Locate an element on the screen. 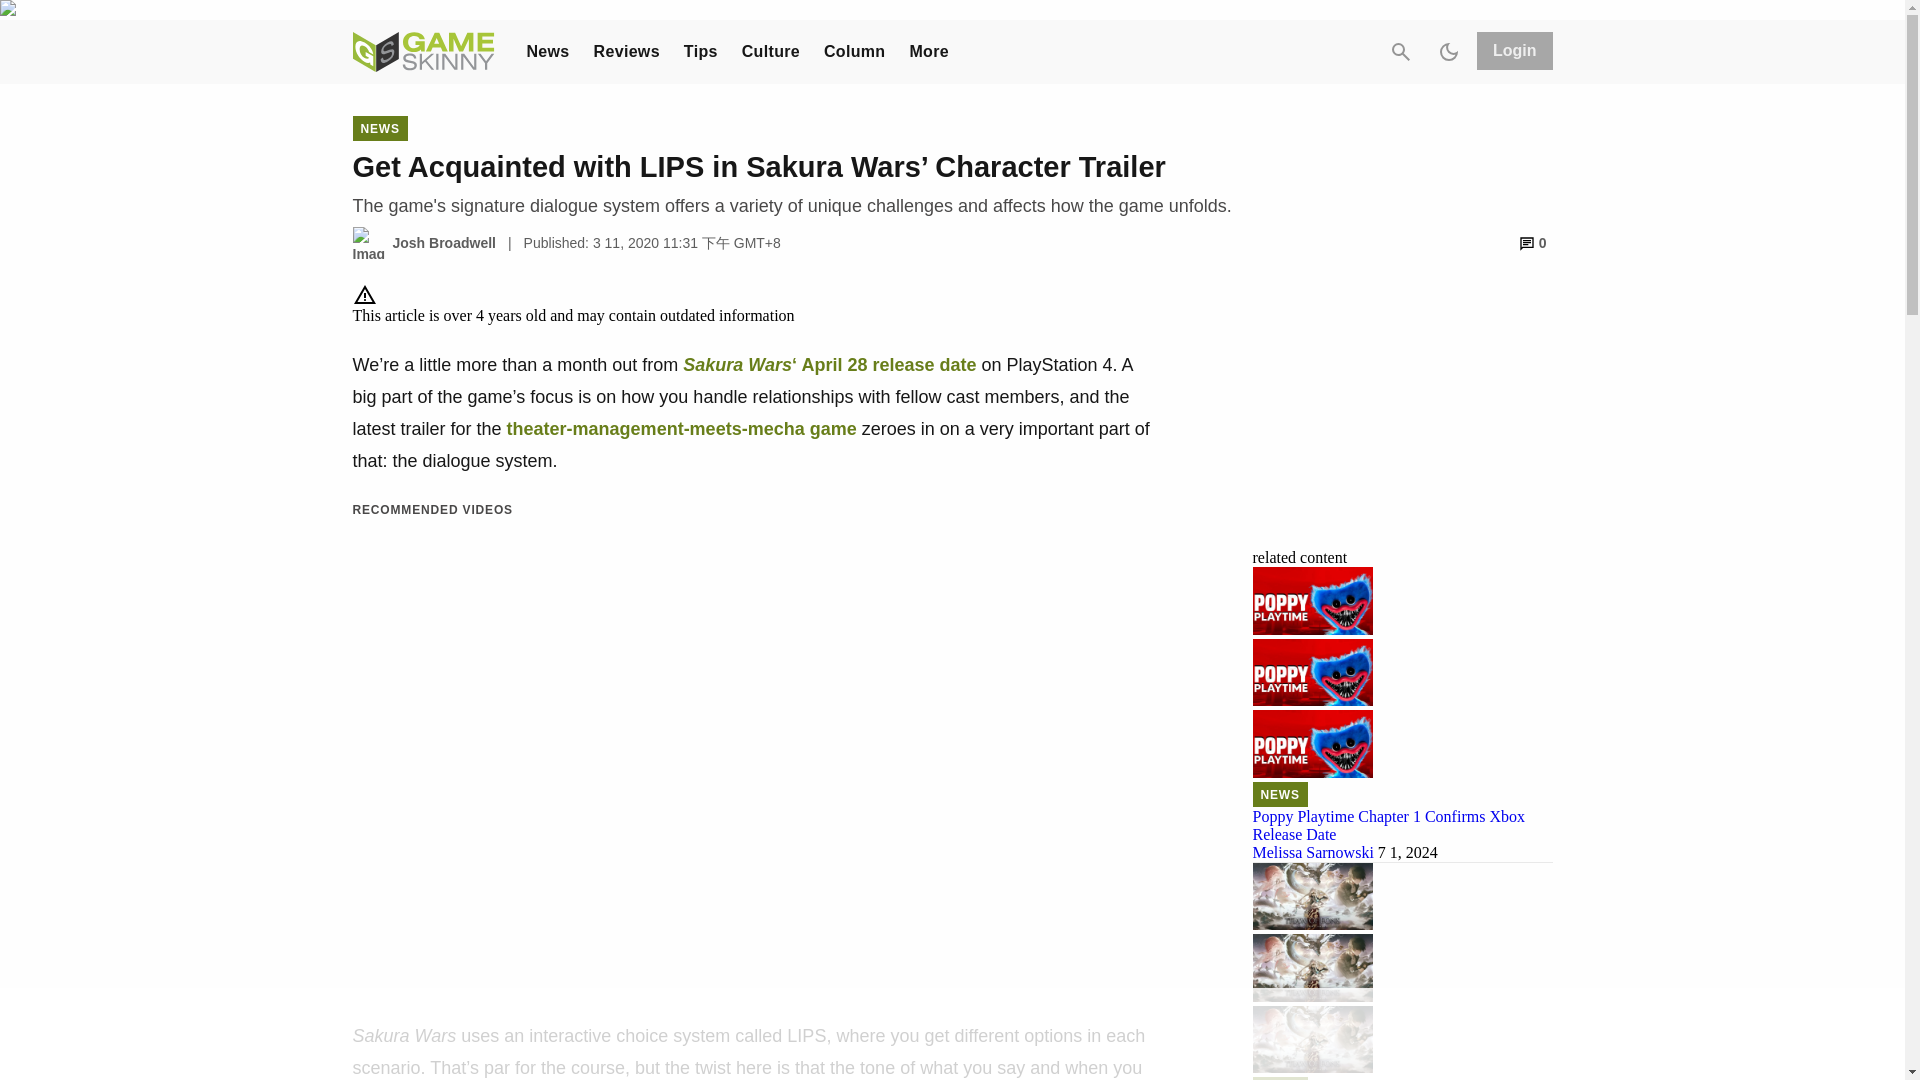 This screenshot has width=1920, height=1080. Dark Mode is located at coordinates (1448, 52).